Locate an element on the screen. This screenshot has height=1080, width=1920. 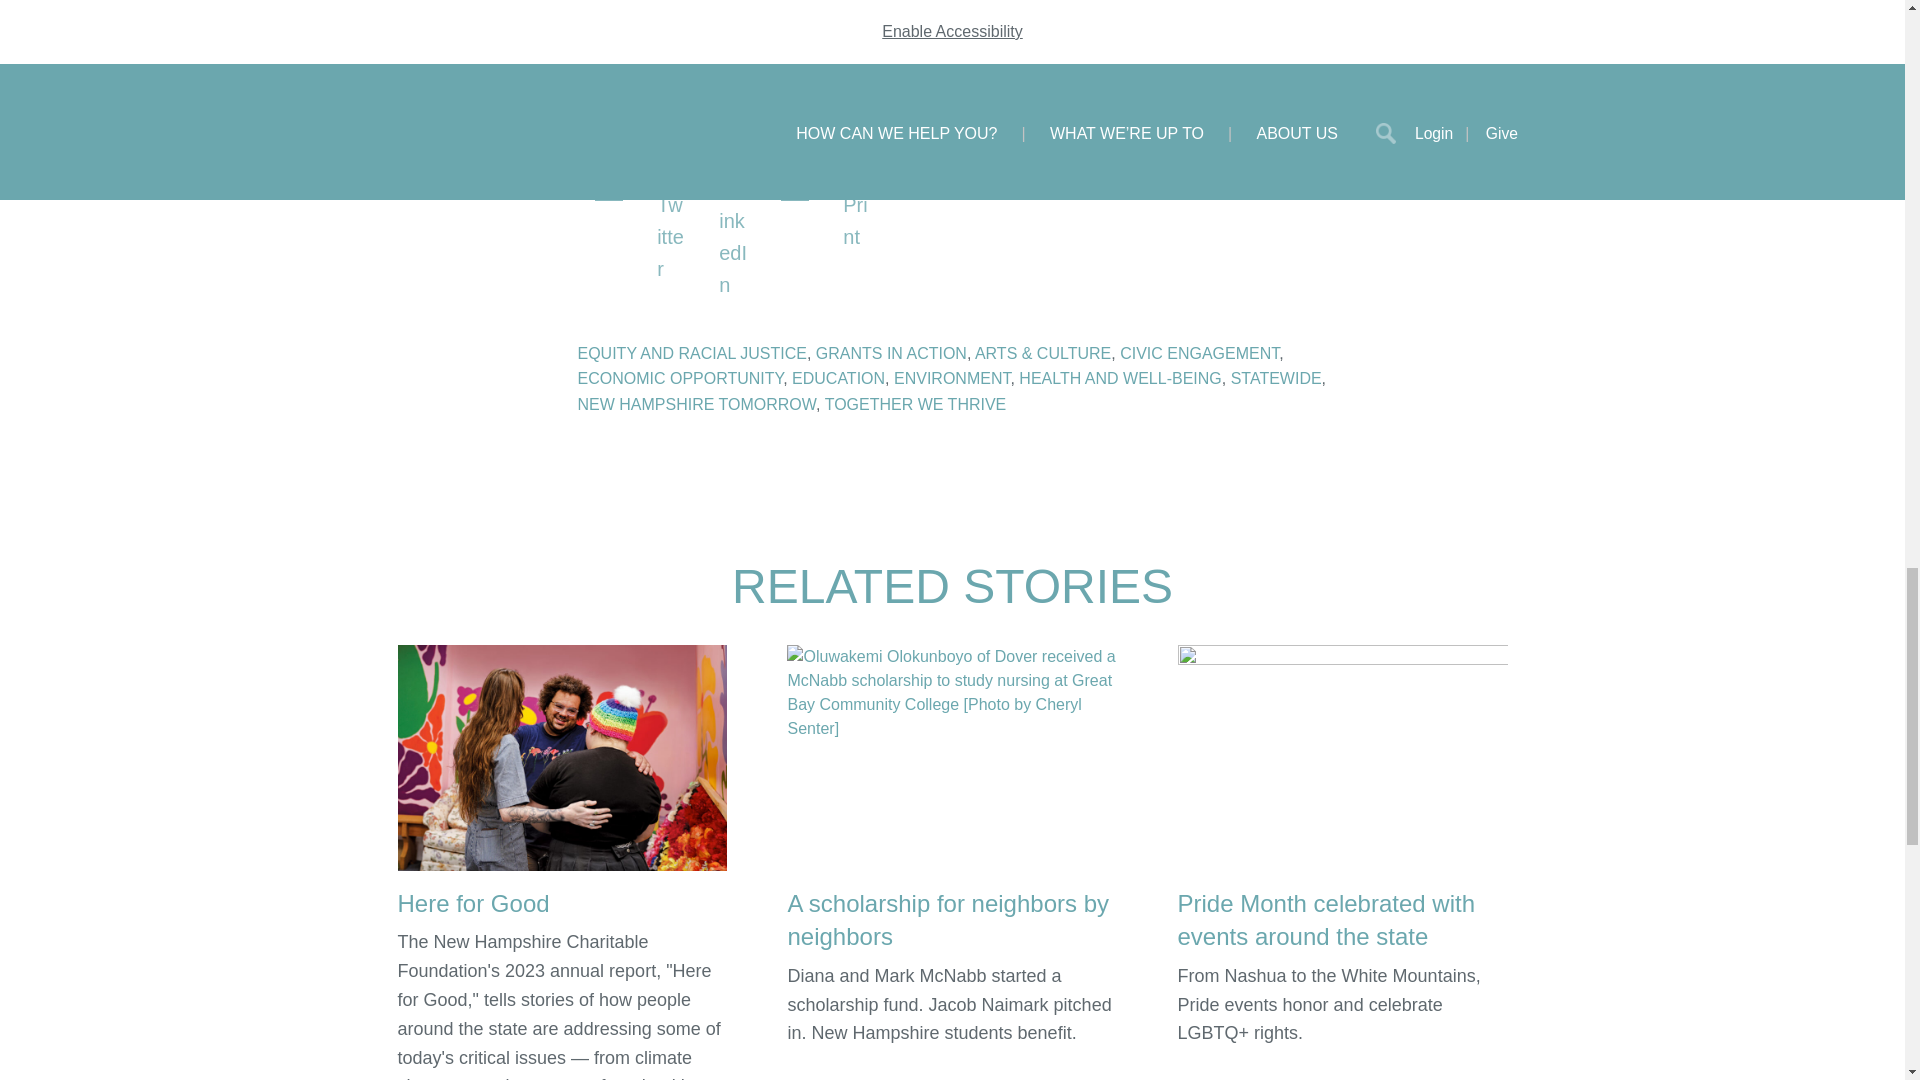
LinkedIn is located at coordinates (738, 188).